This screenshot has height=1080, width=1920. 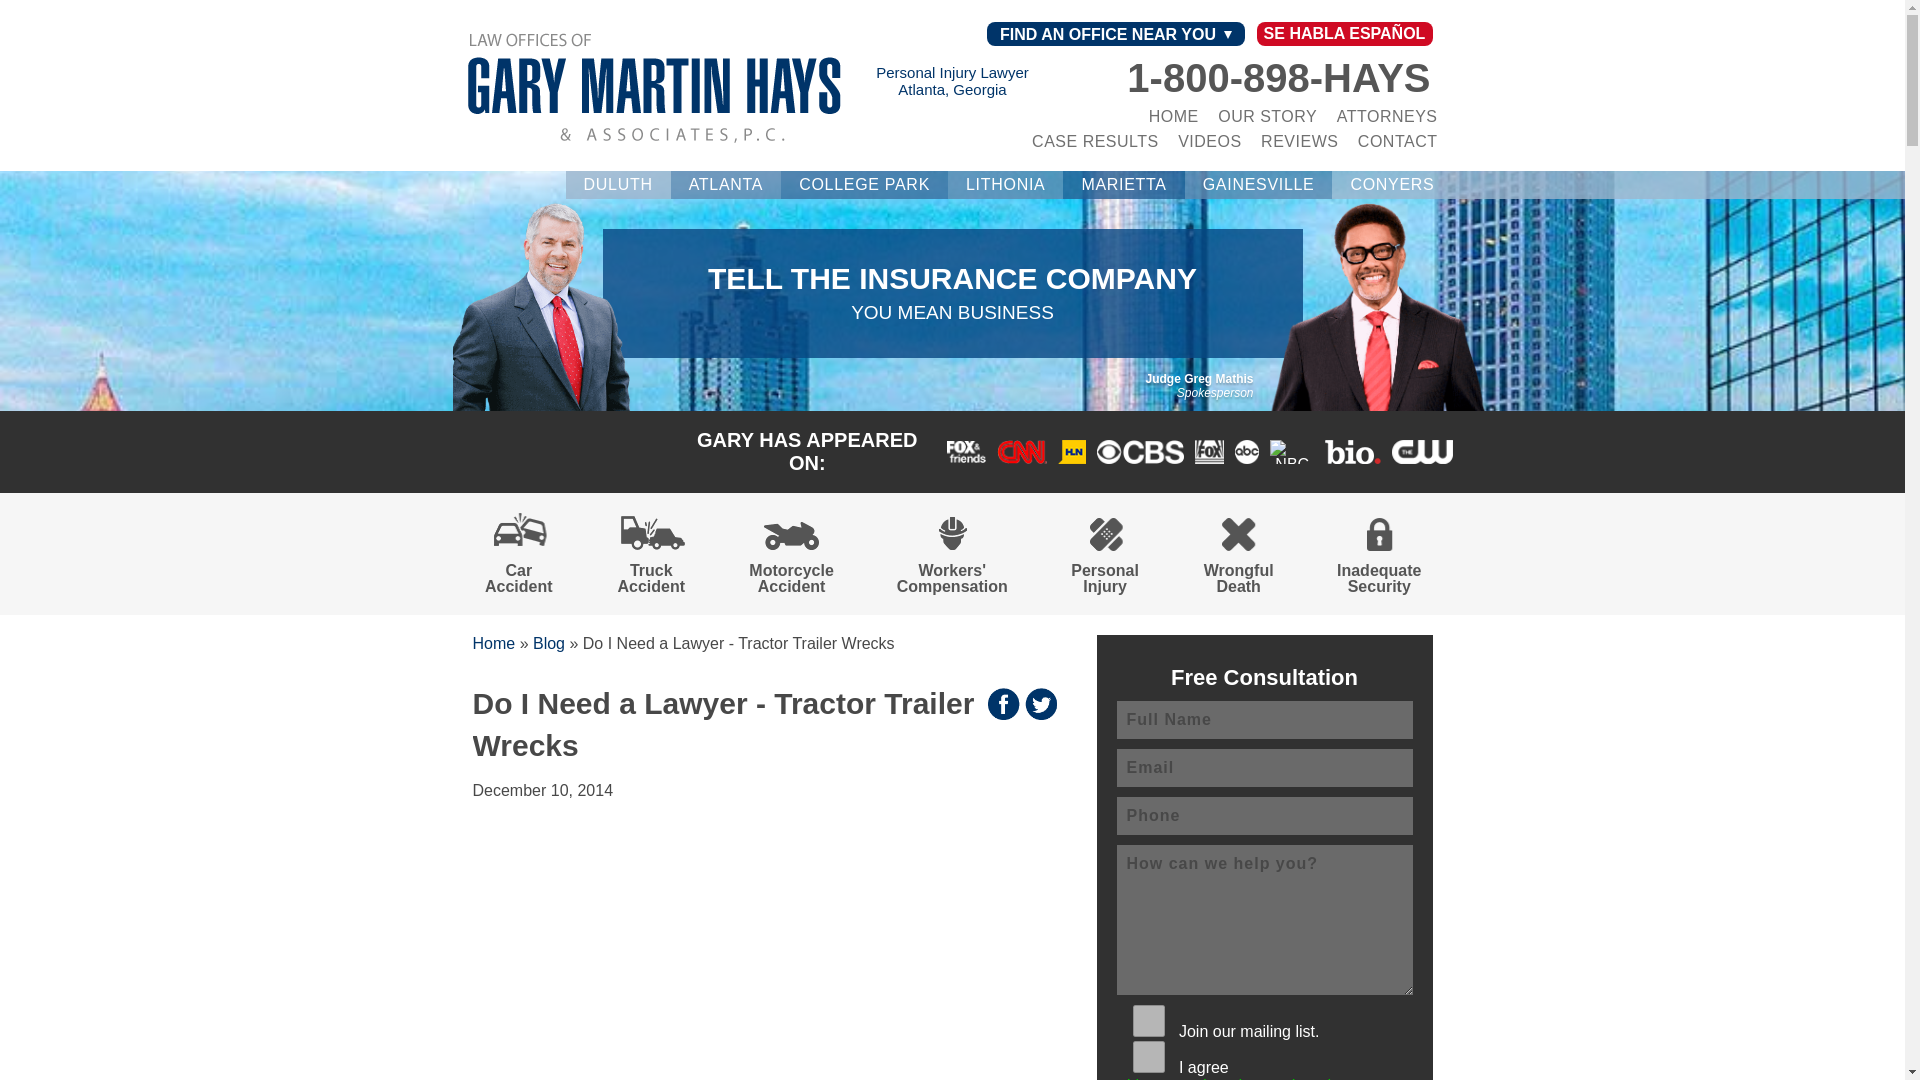 I want to click on MARIETTA, so click(x=1124, y=184).